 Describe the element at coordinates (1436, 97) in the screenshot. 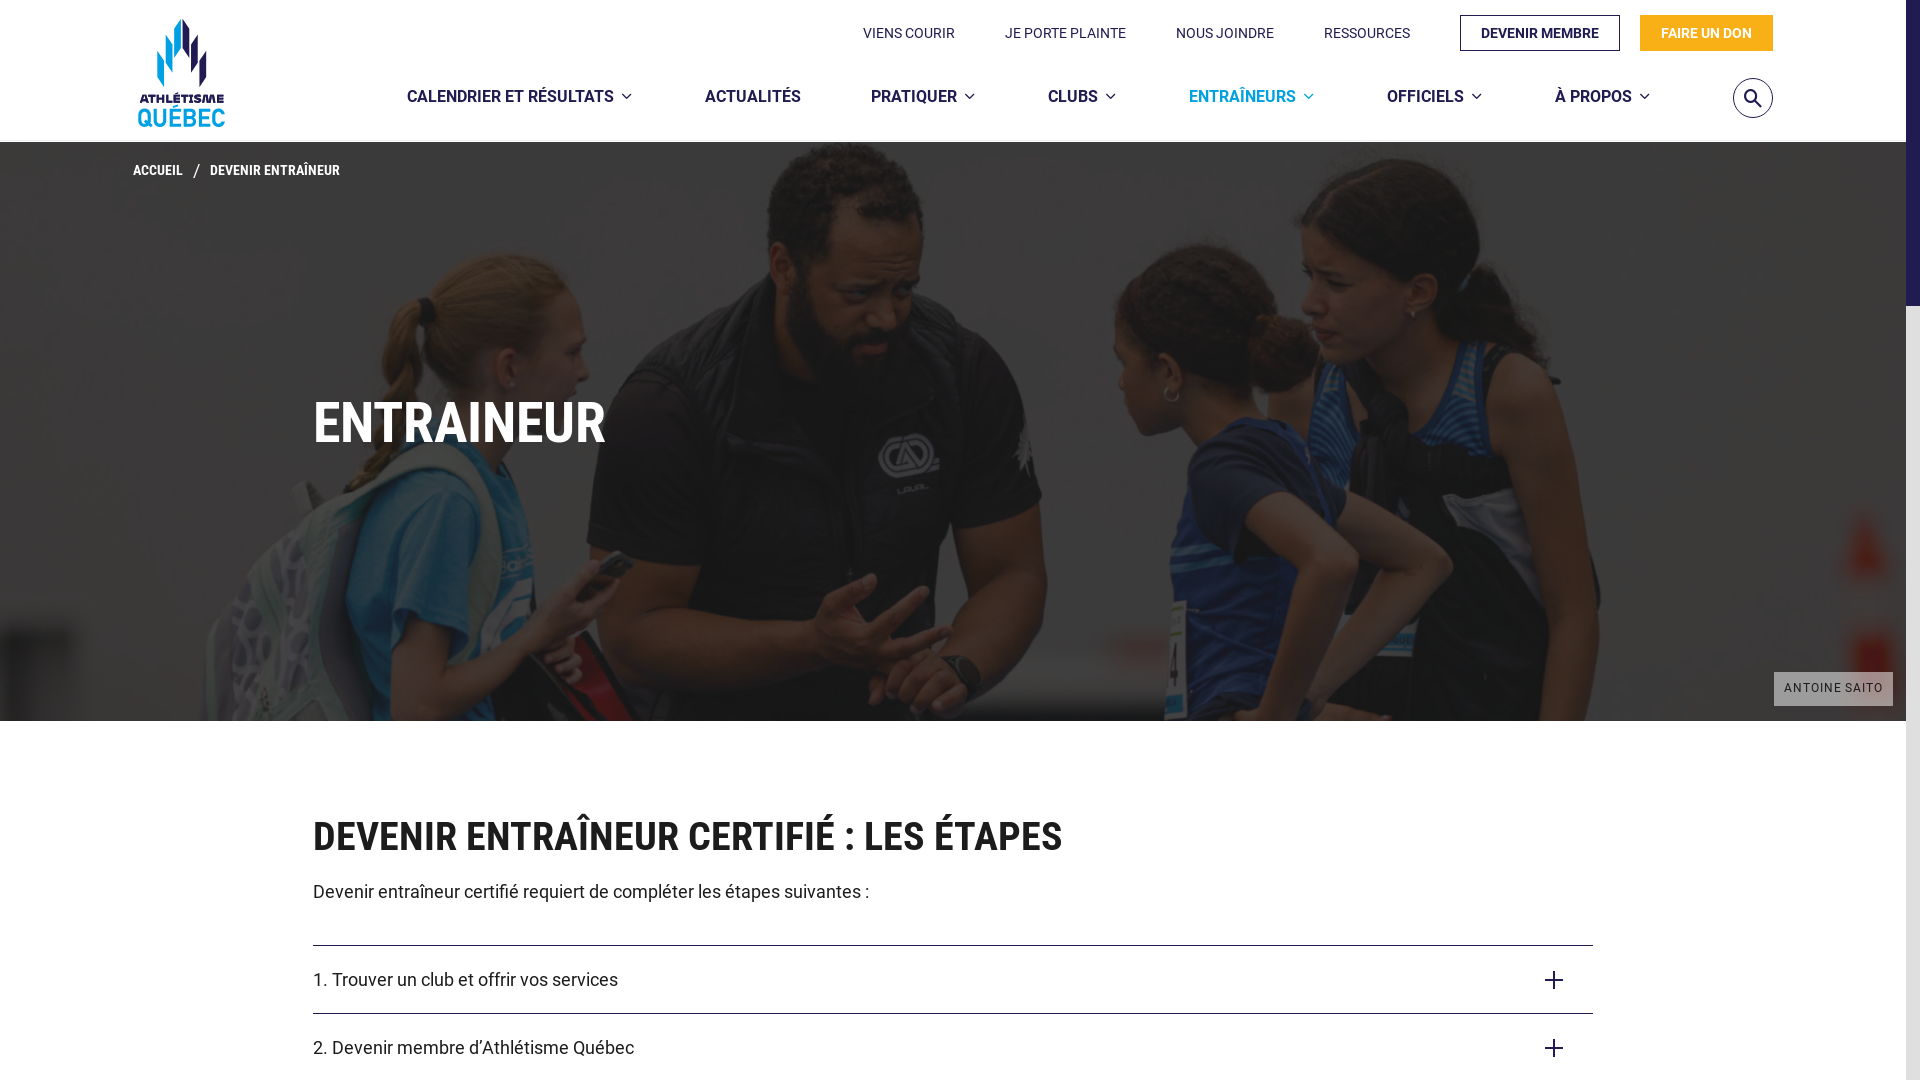

I see `OFFICIELS` at that location.